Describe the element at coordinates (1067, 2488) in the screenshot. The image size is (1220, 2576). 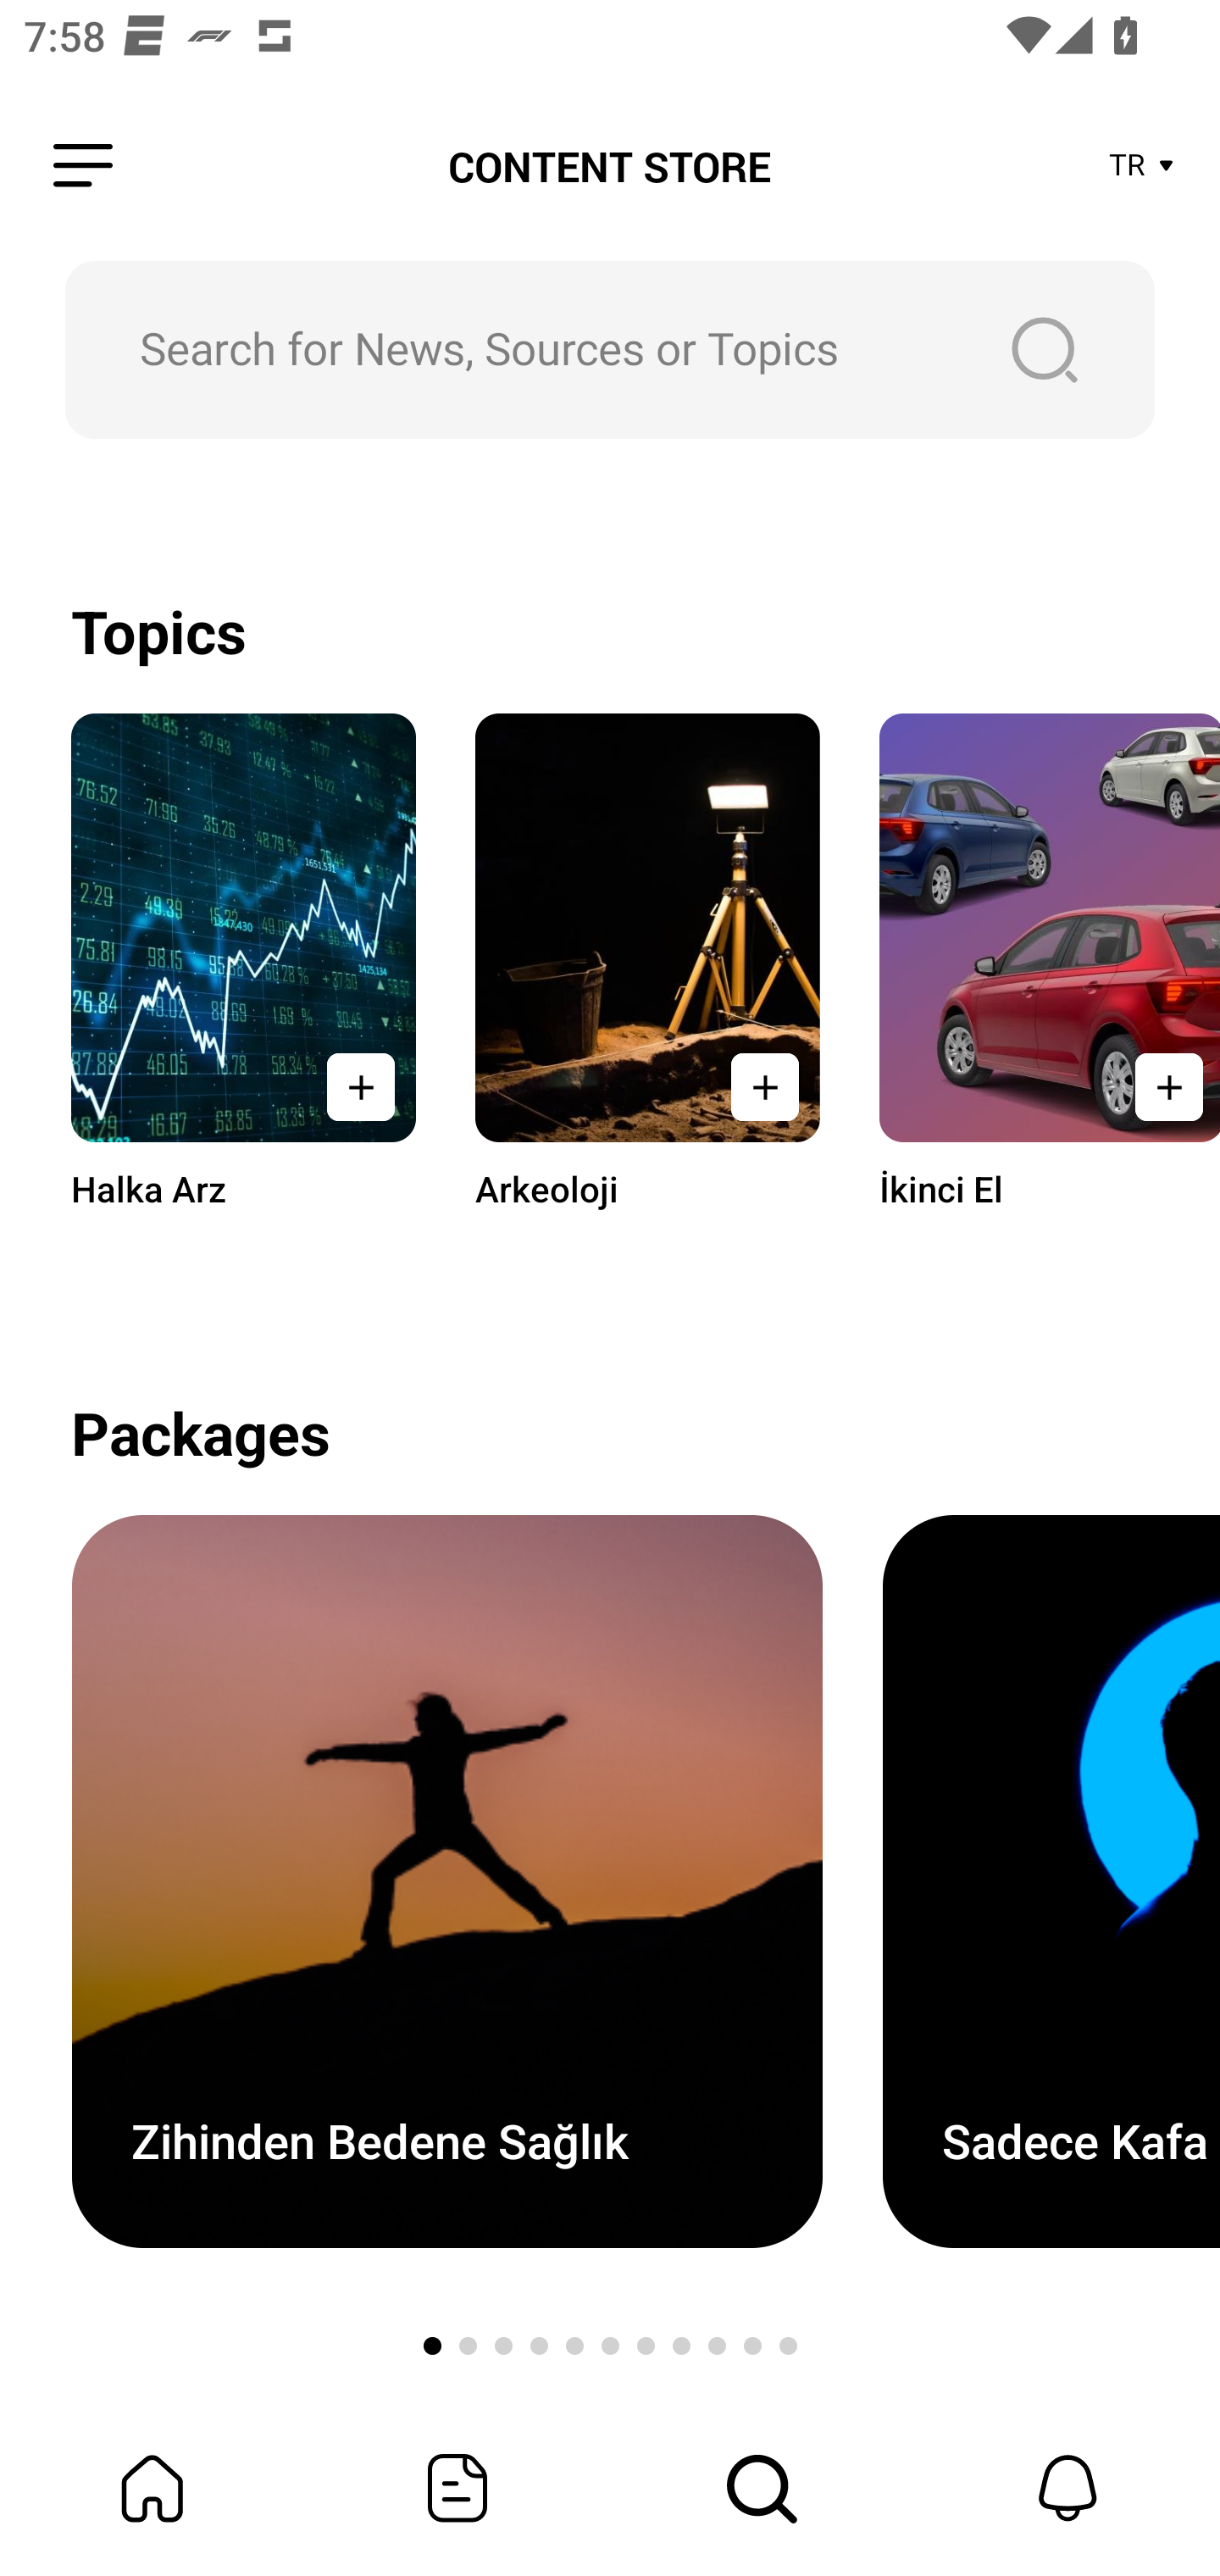
I see `Notifications` at that location.